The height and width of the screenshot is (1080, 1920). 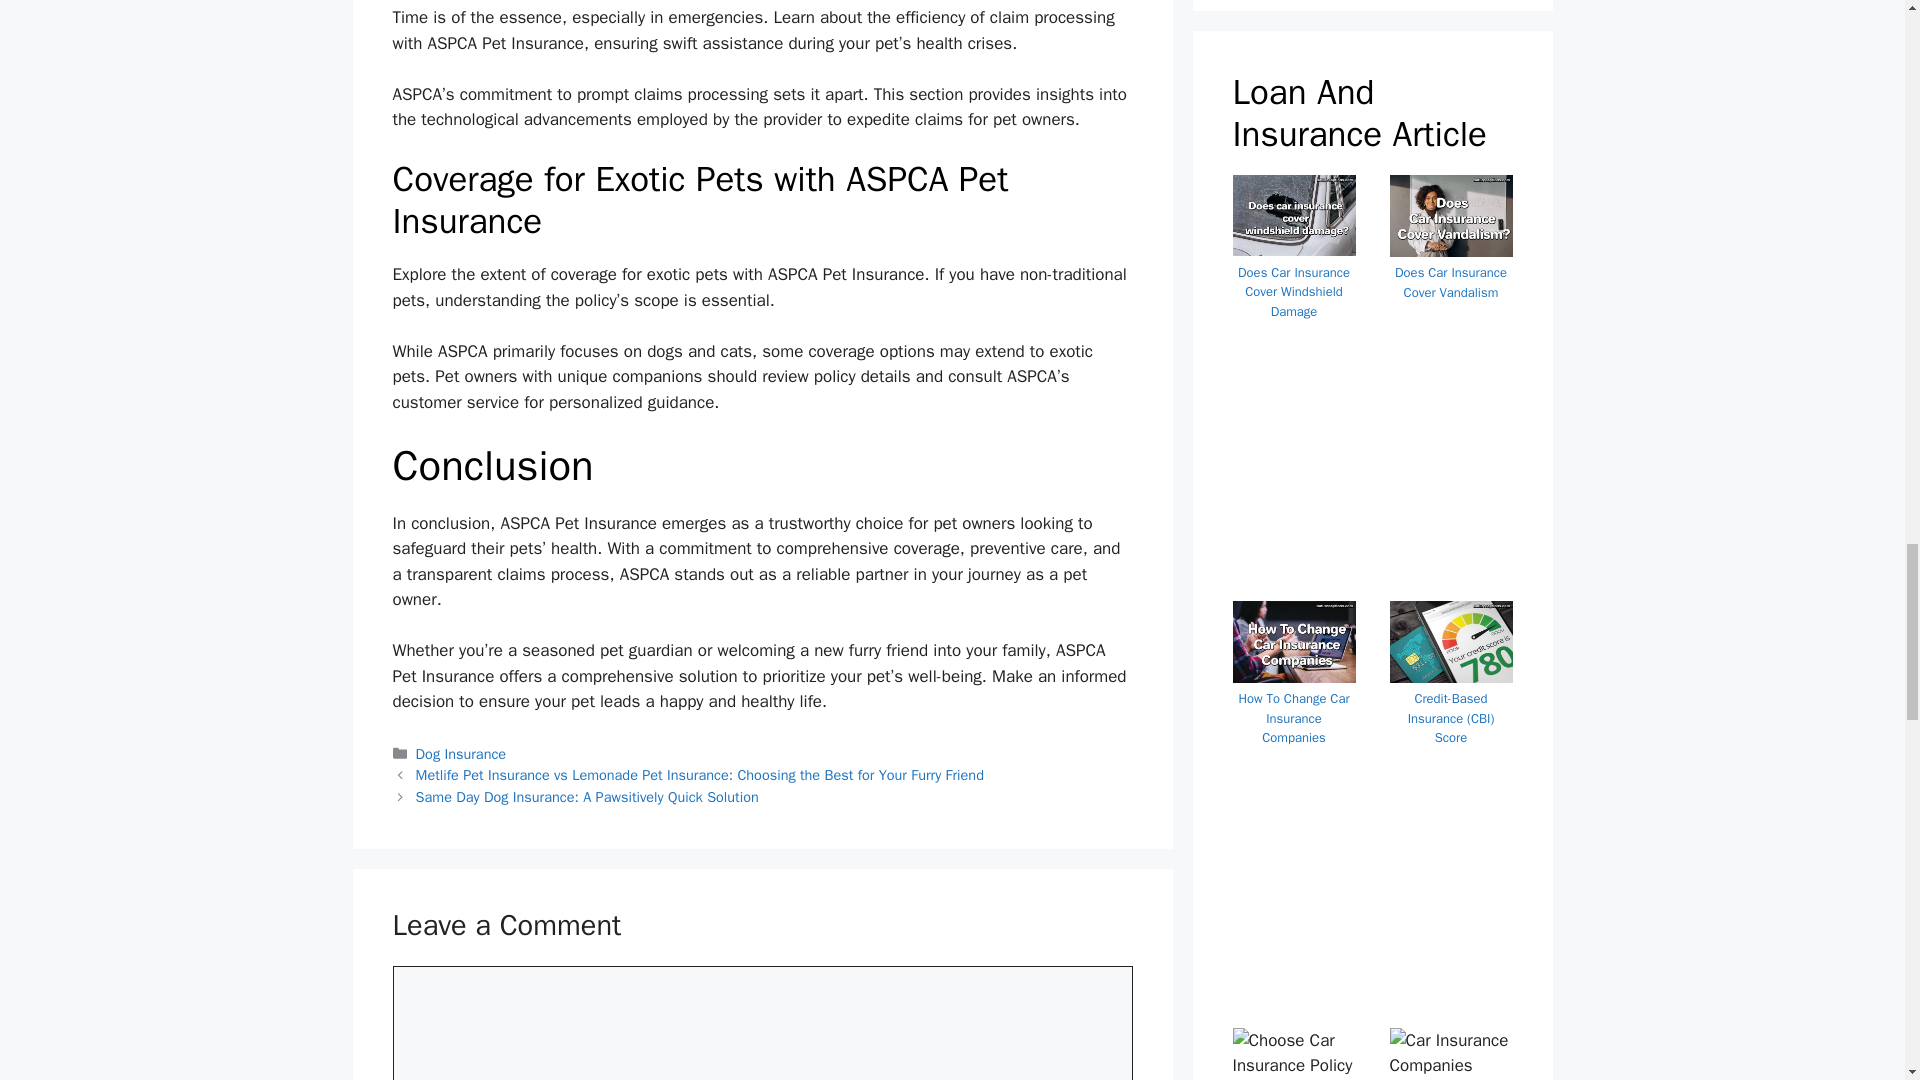 What do you see at coordinates (461, 754) in the screenshot?
I see `Dog Insurance` at bounding box center [461, 754].